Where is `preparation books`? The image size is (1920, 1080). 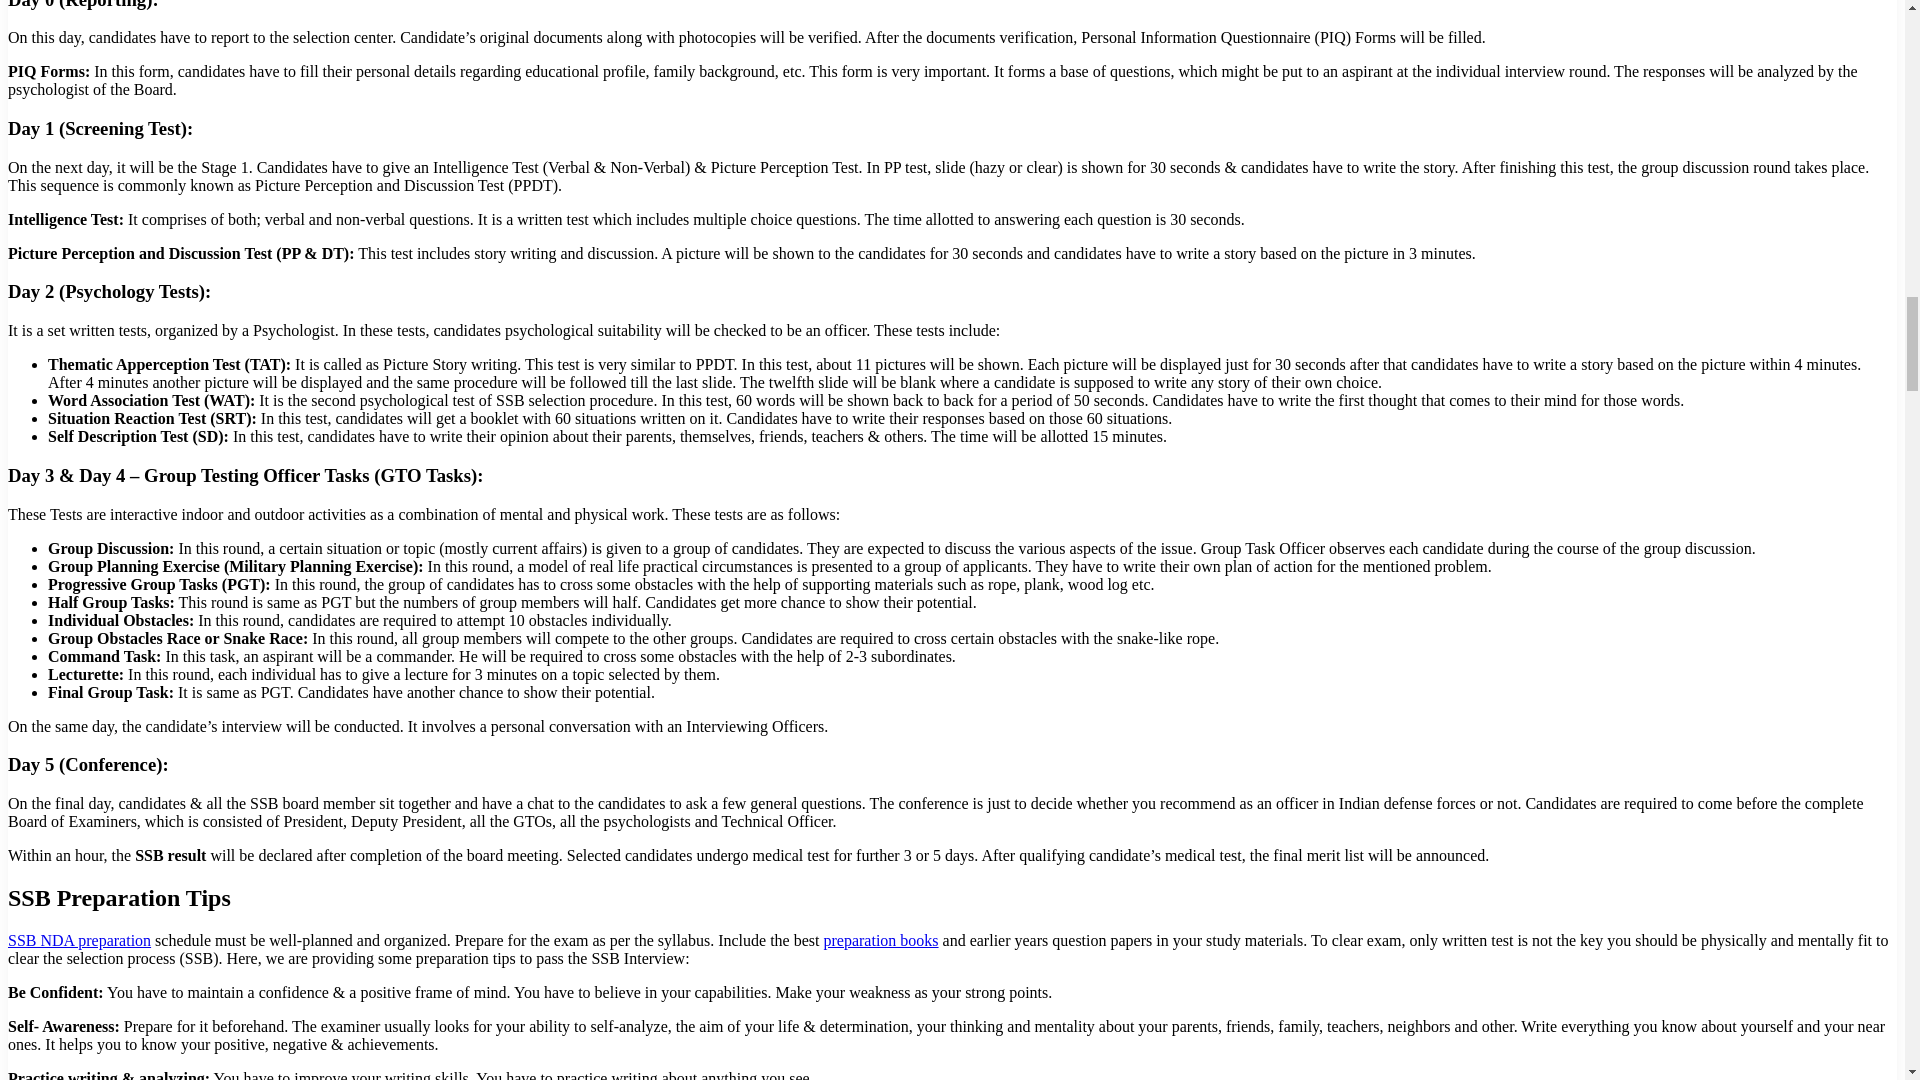 preparation books is located at coordinates (880, 940).